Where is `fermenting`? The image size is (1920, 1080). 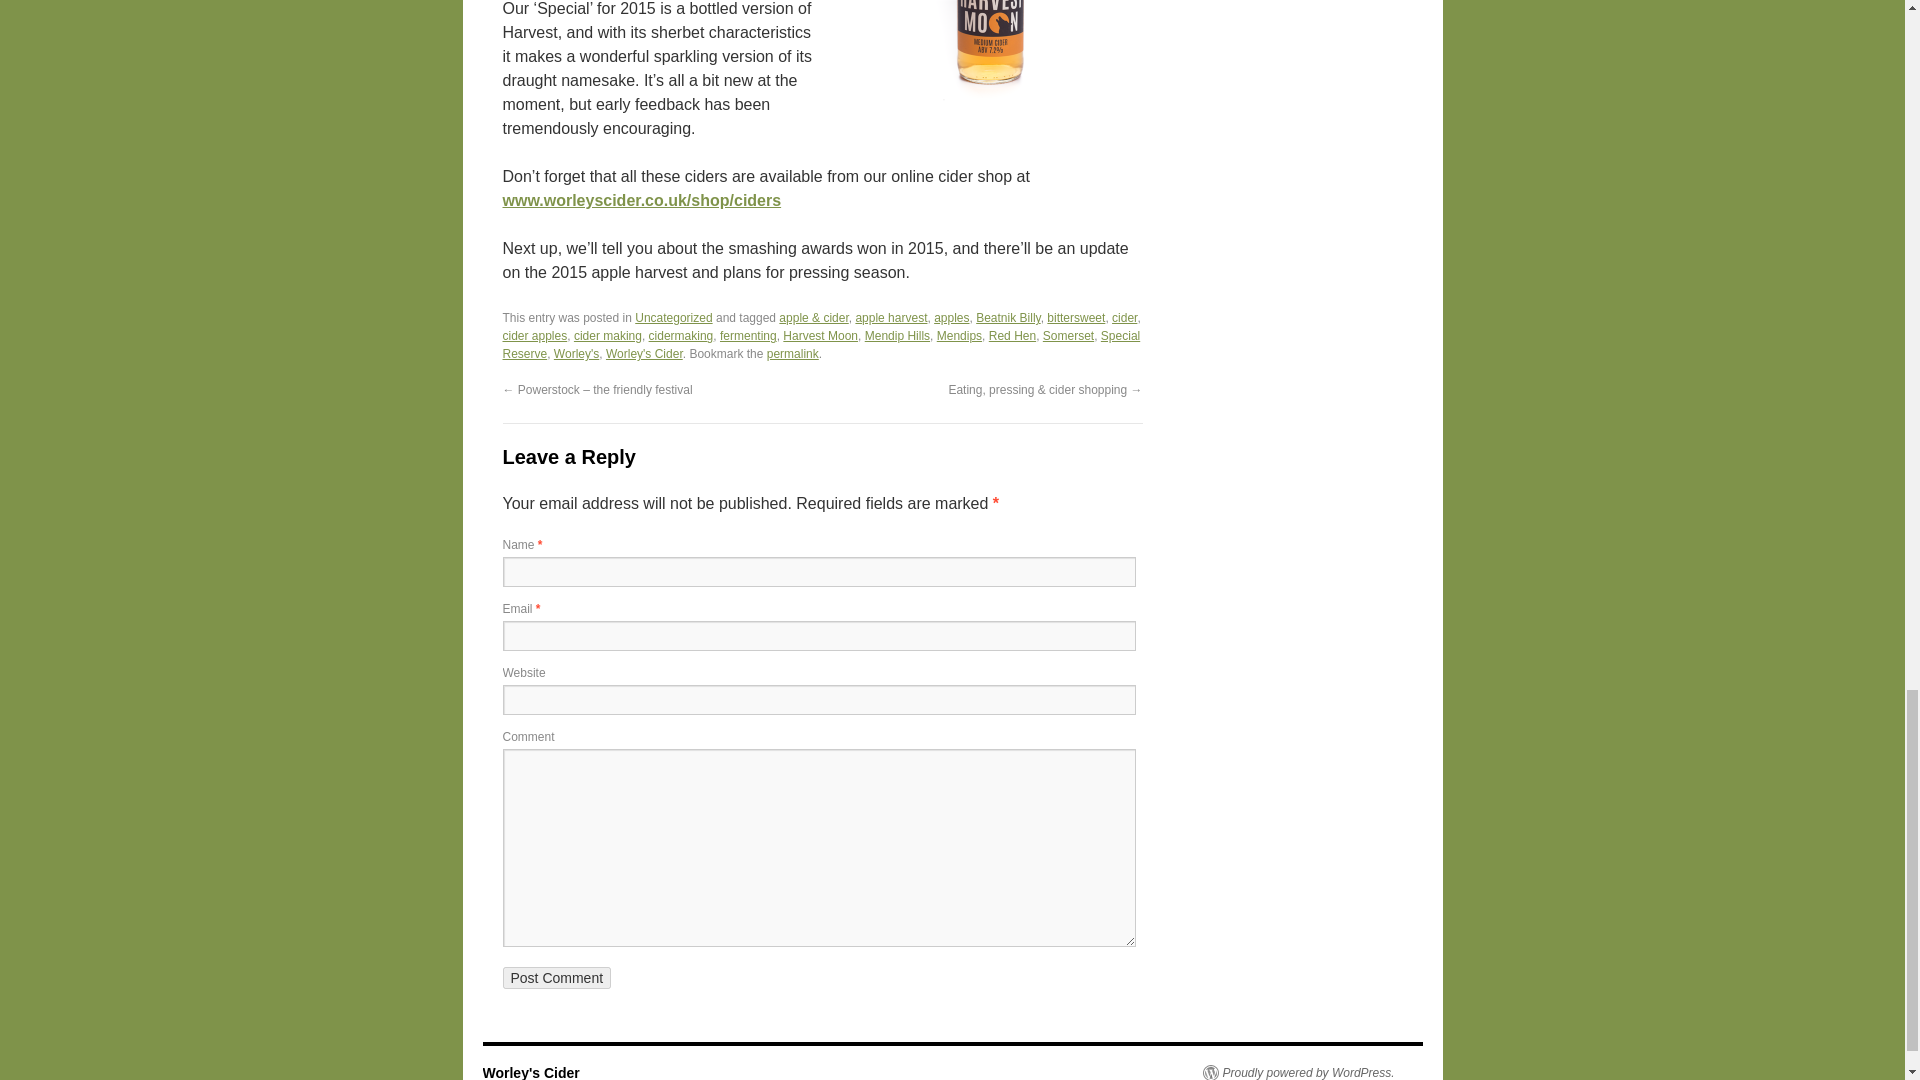
fermenting is located at coordinates (748, 336).